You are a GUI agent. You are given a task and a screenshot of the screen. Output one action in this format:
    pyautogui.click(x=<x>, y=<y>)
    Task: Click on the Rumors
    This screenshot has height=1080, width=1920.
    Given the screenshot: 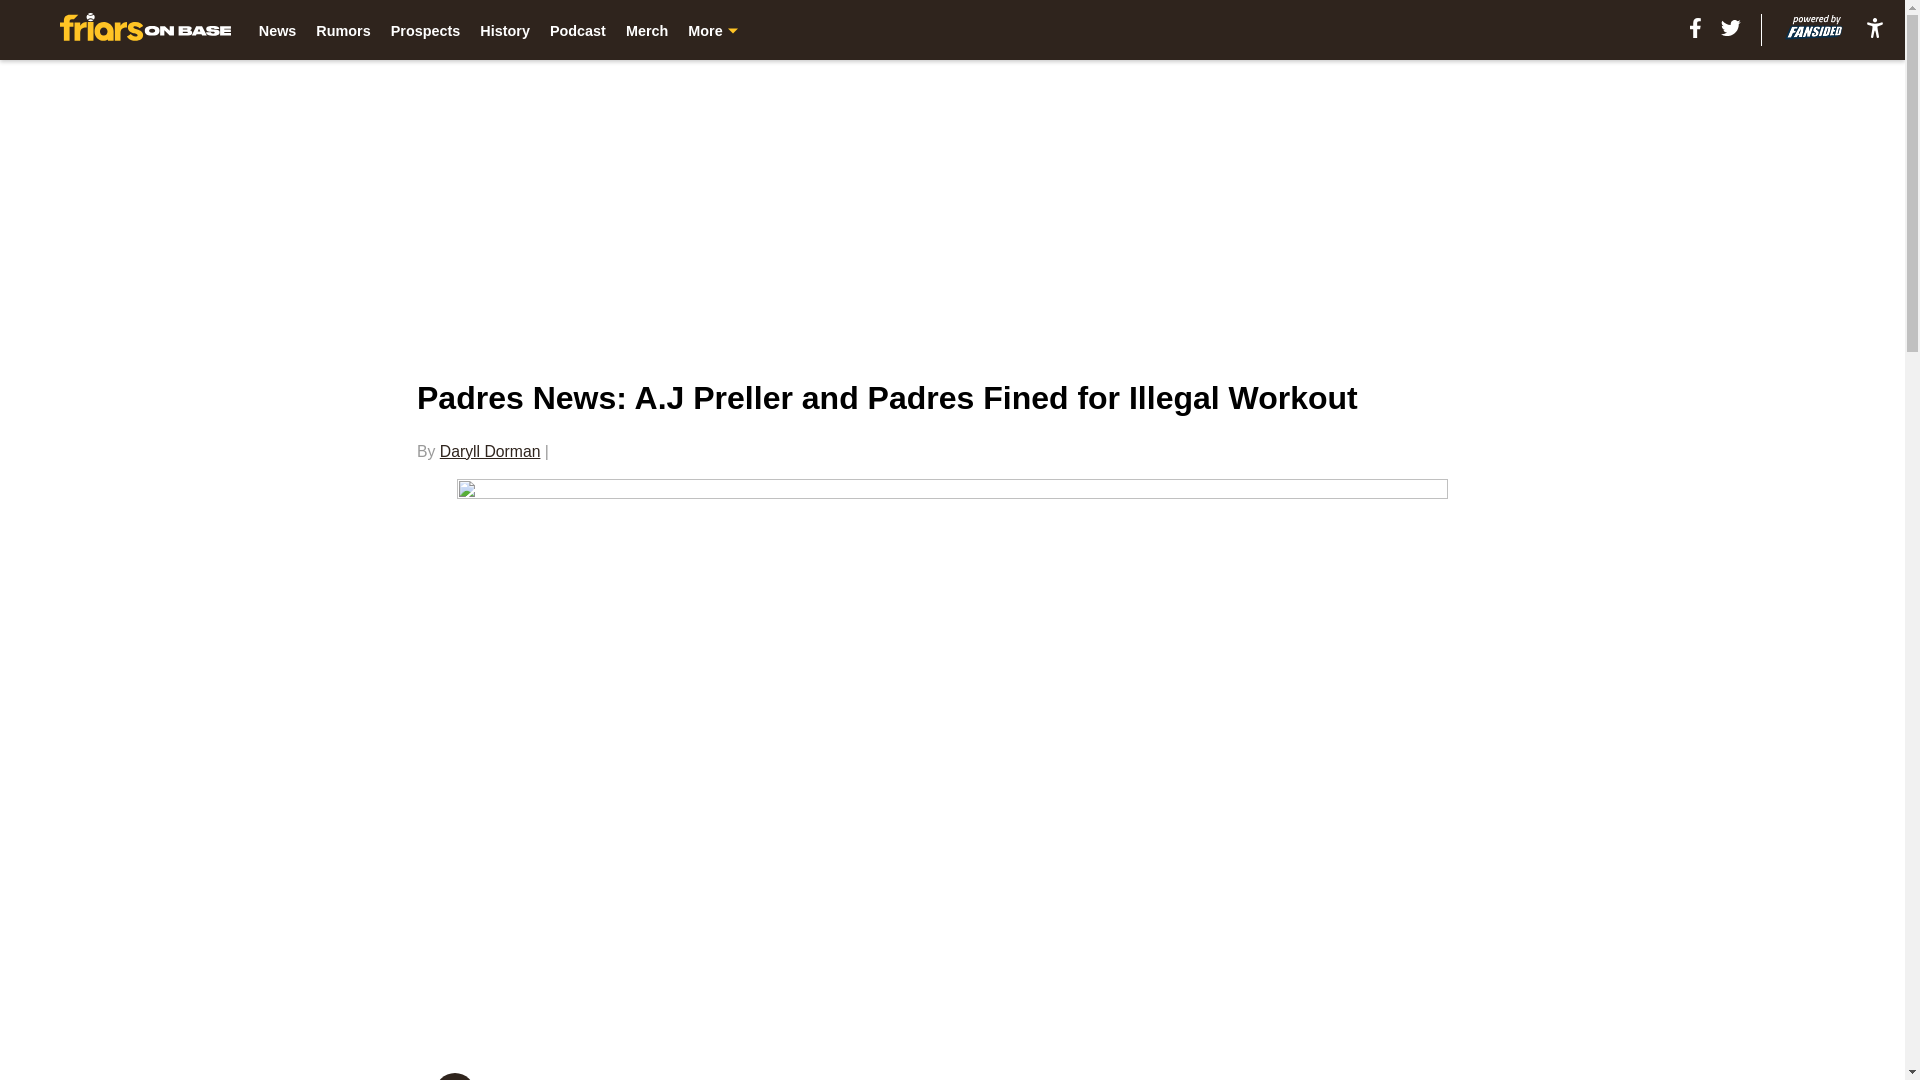 What is the action you would take?
    pyautogui.click(x=343, y=30)
    